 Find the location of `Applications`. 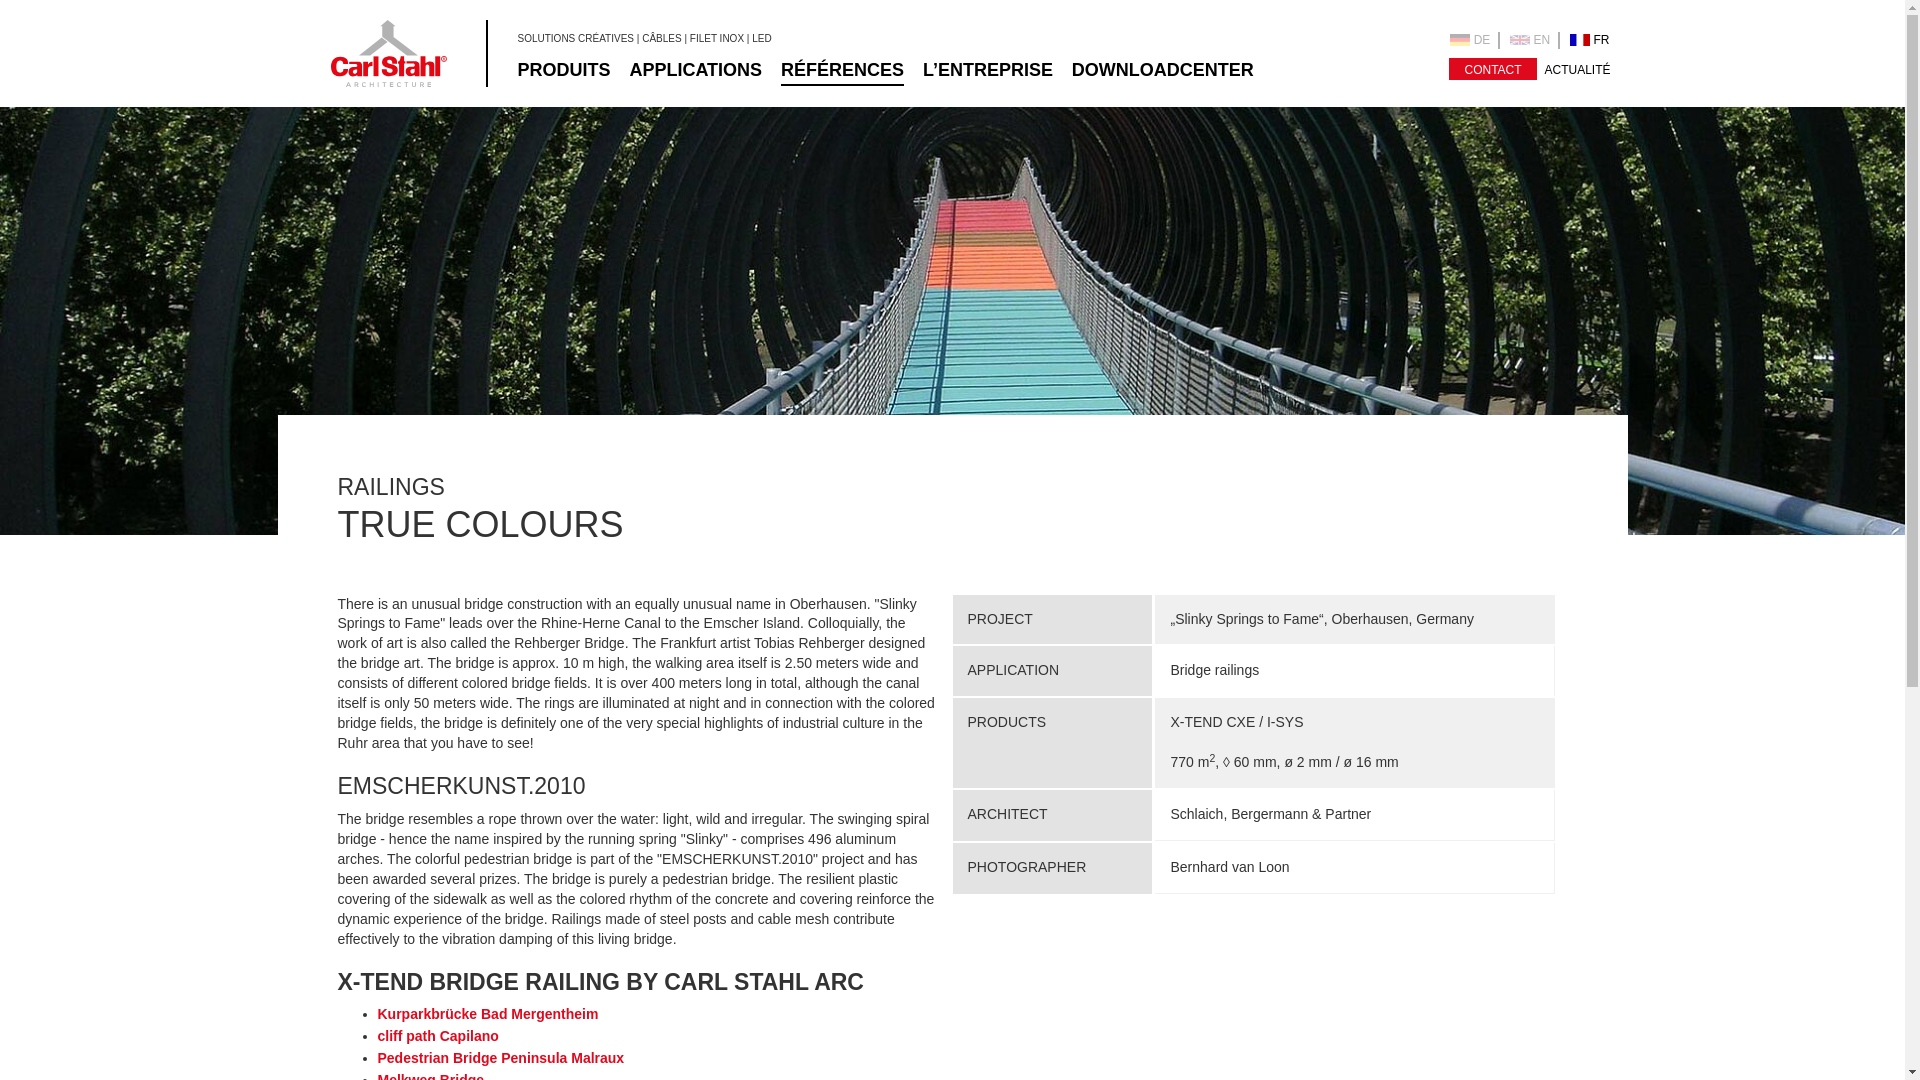

Applications is located at coordinates (696, 70).